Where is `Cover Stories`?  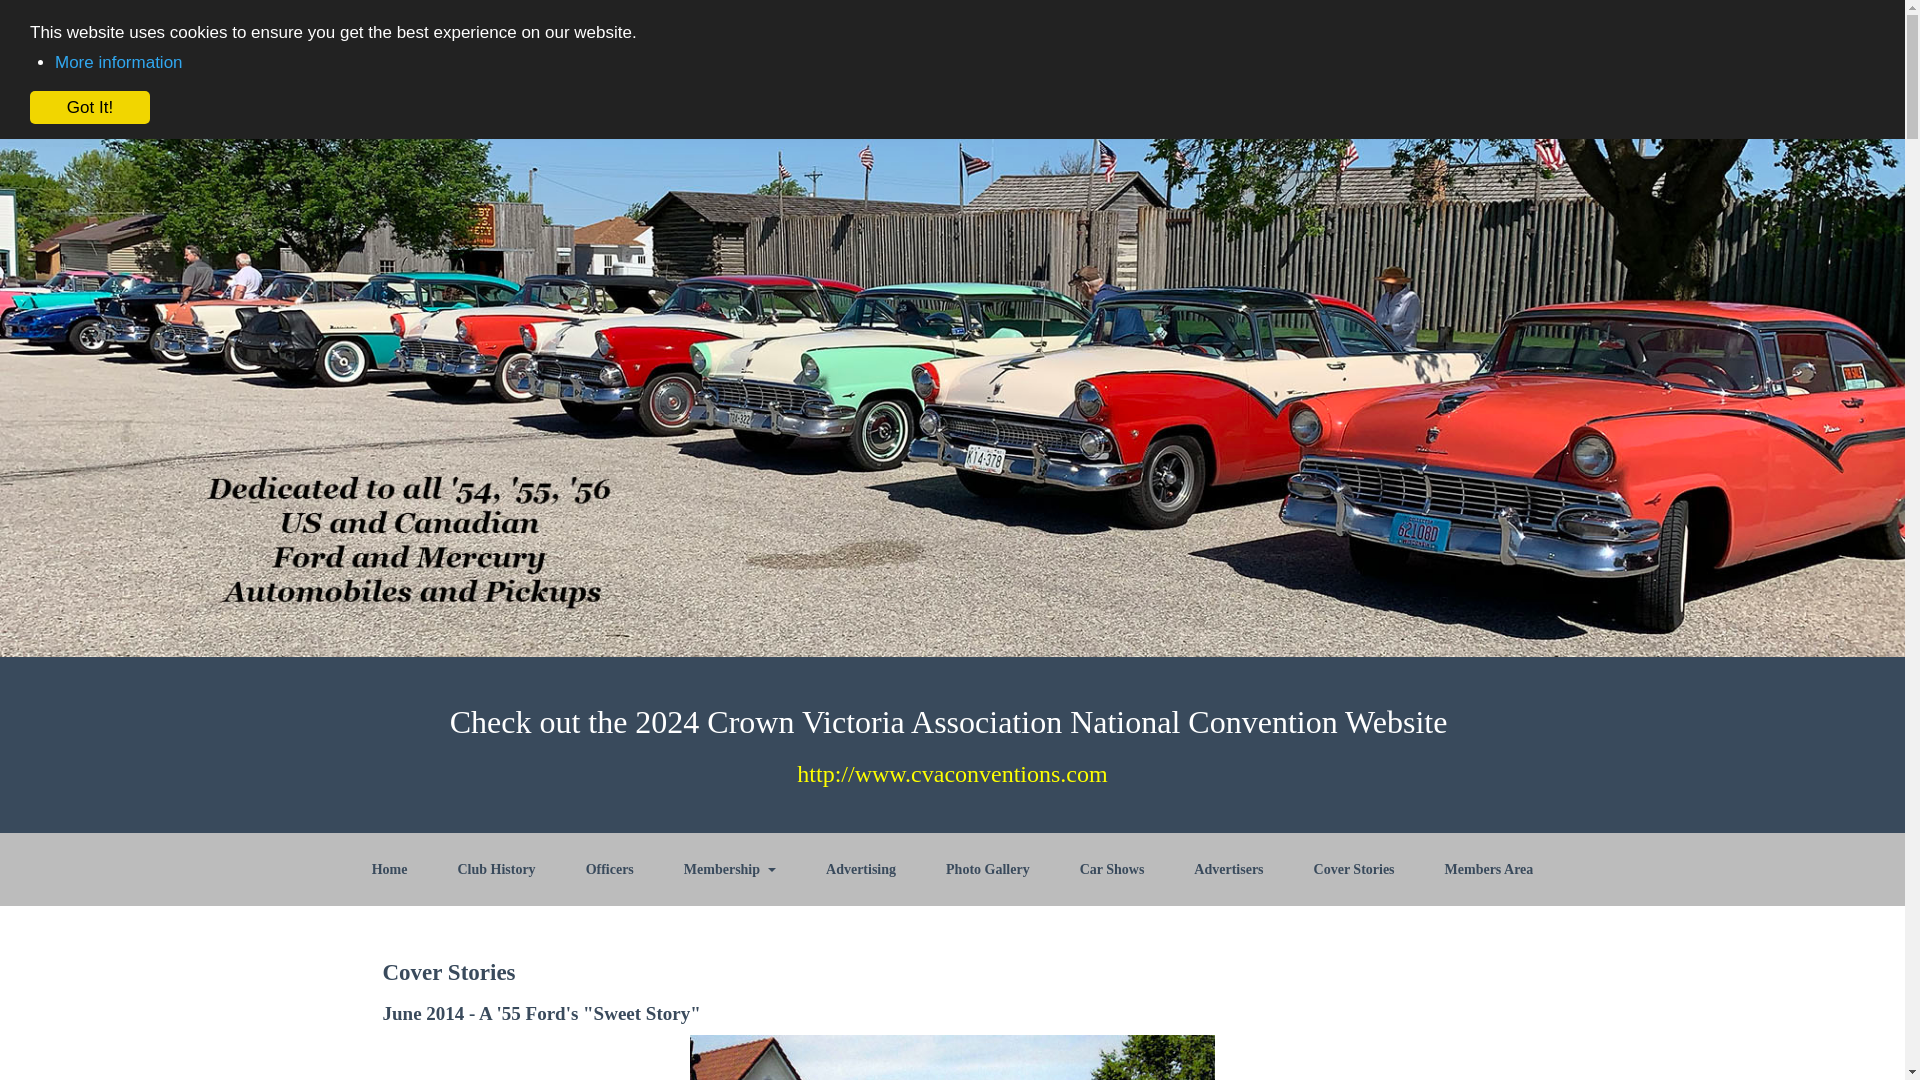
Cover Stories is located at coordinates (1354, 869).